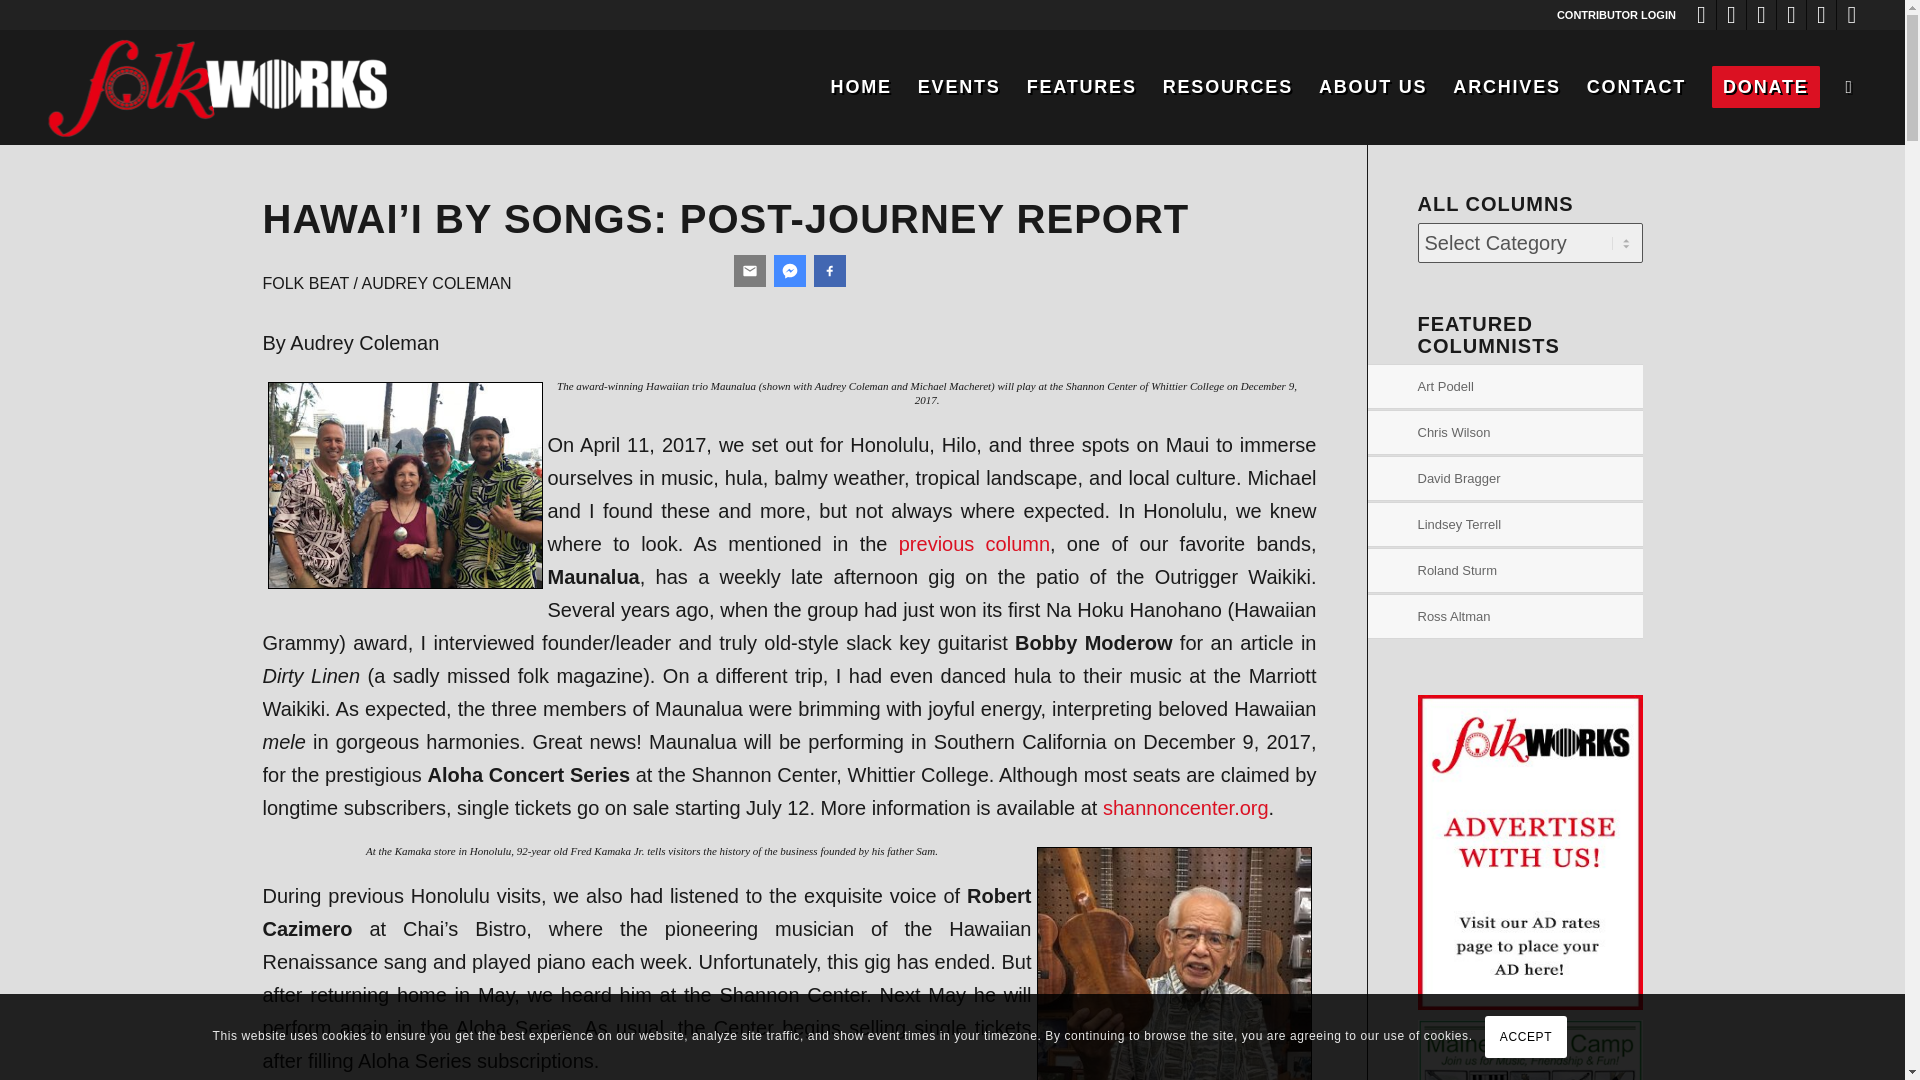  Describe the element at coordinates (1636, 87) in the screenshot. I see `CONTACT` at that location.